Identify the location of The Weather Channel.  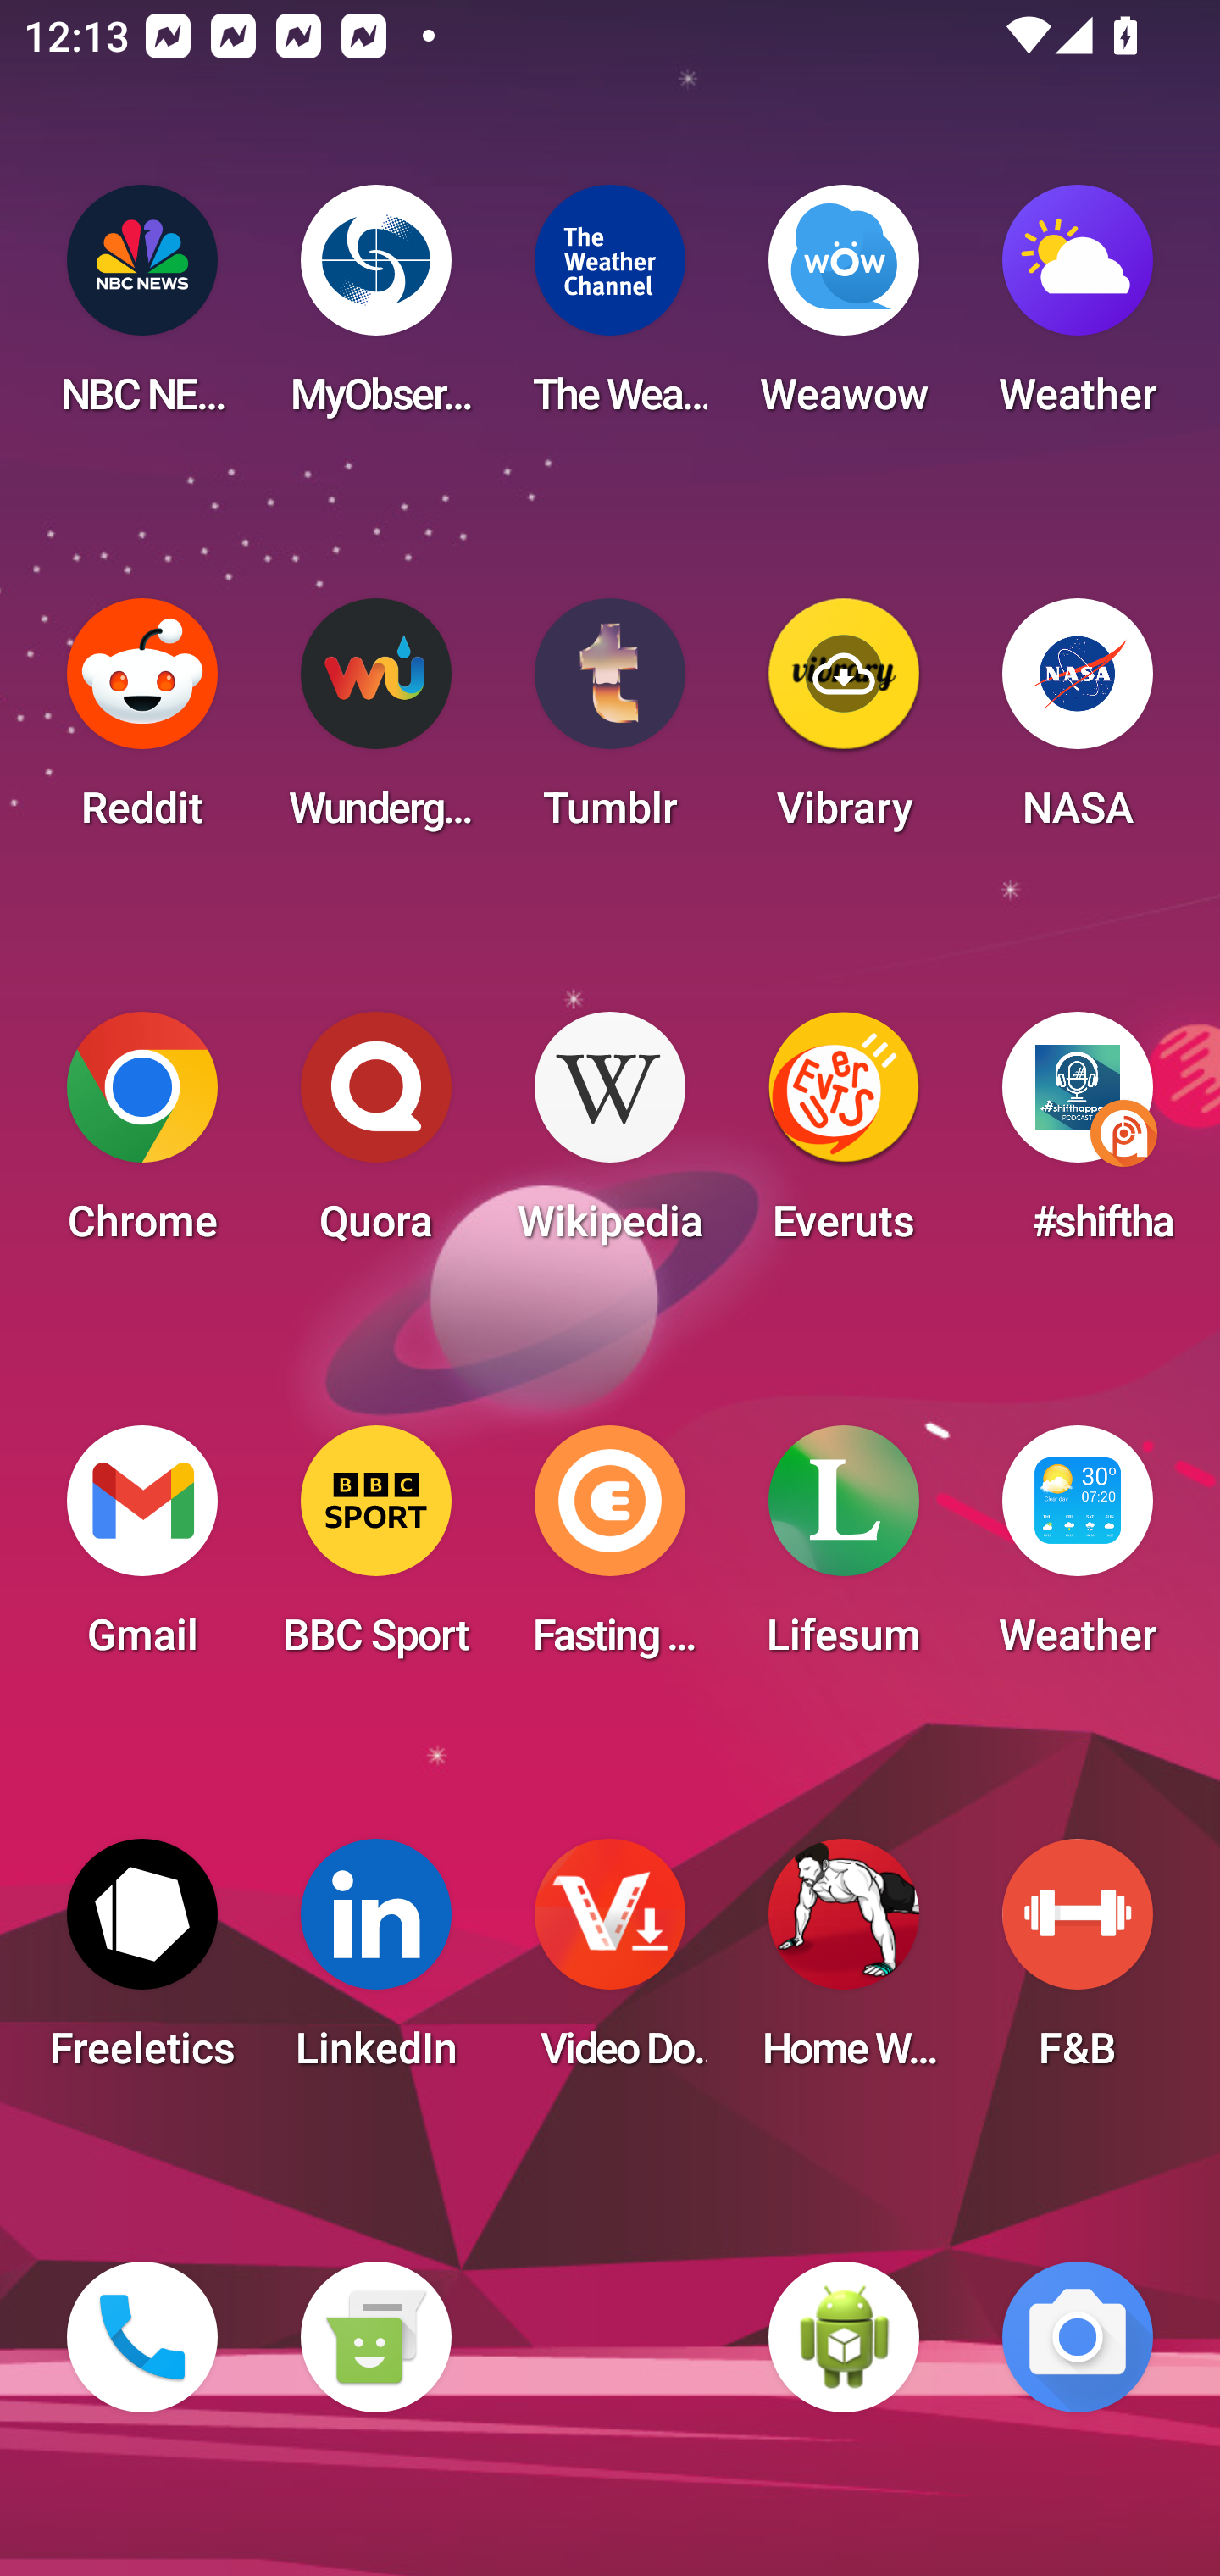
(610, 310).